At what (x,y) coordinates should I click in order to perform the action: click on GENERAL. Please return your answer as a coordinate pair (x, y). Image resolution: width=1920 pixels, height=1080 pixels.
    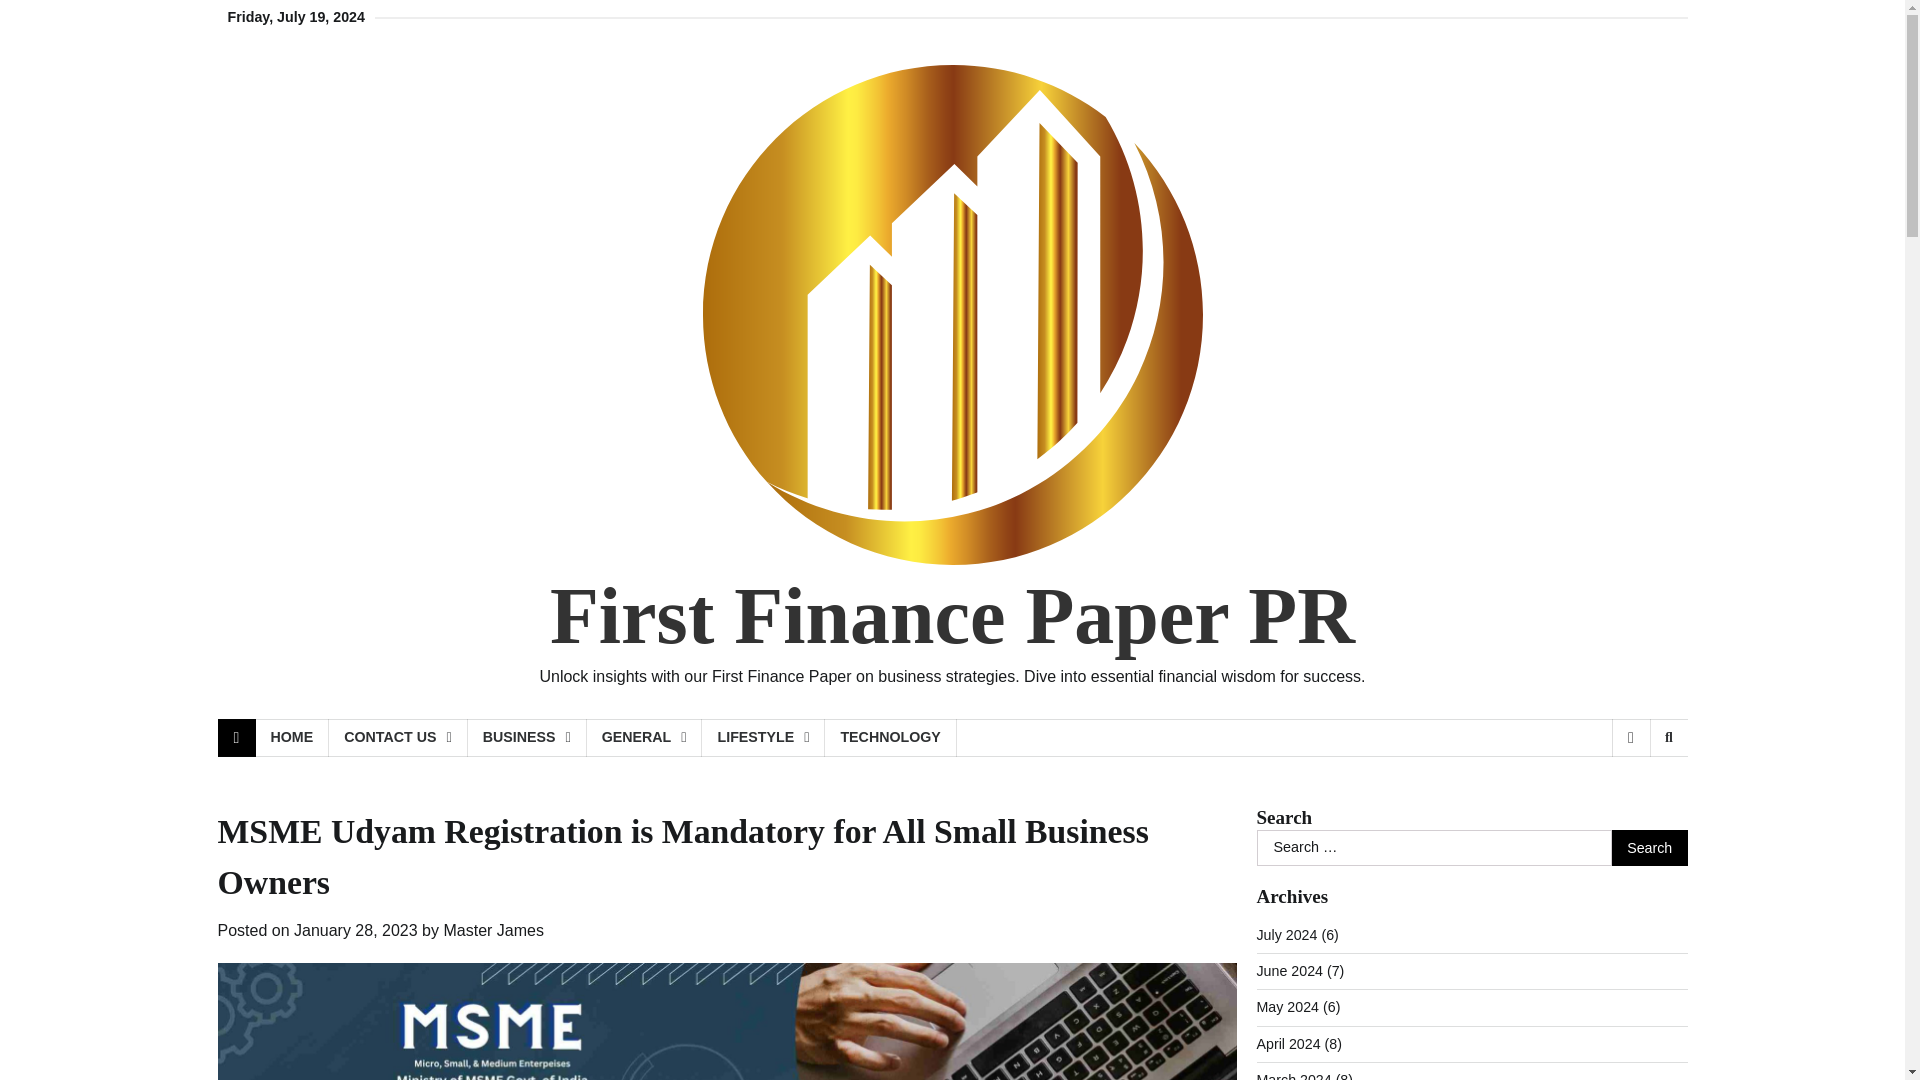
    Looking at the image, I should click on (644, 738).